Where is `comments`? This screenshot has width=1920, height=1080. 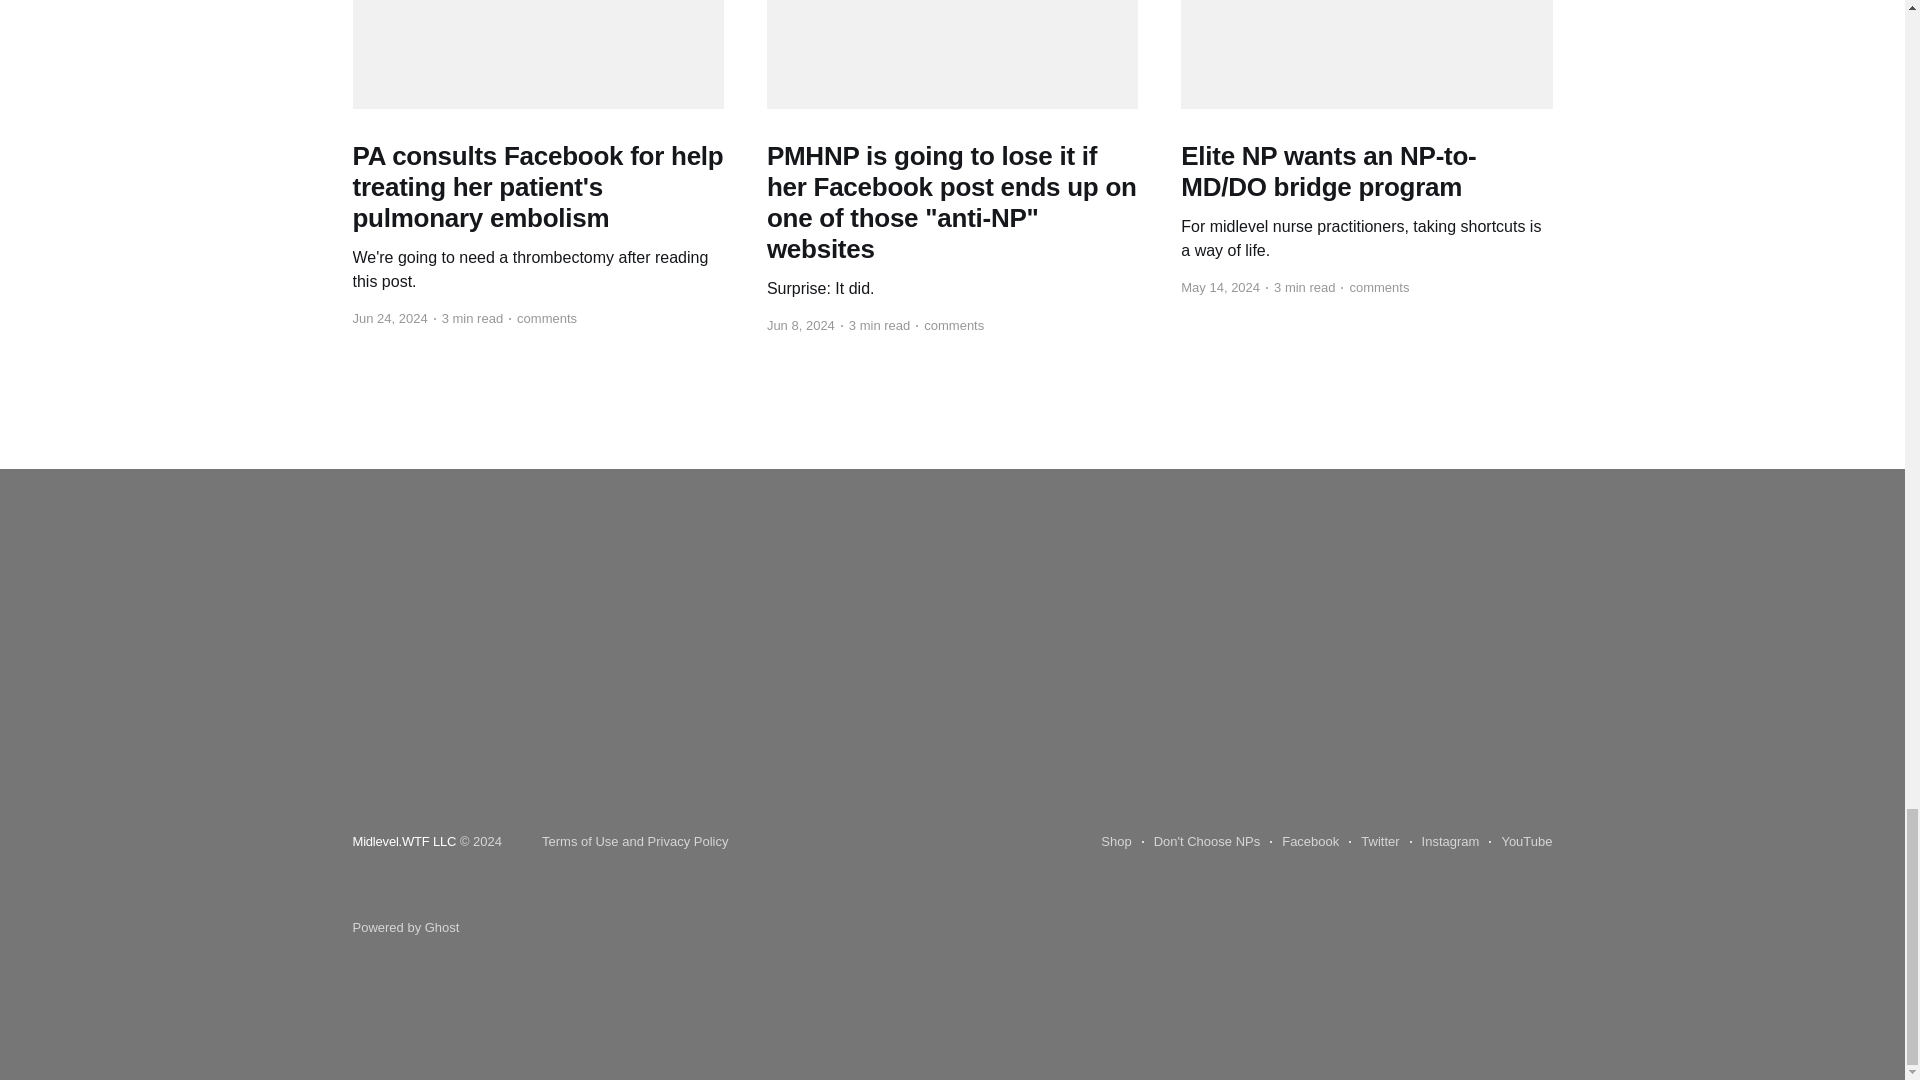 comments is located at coordinates (1374, 288).